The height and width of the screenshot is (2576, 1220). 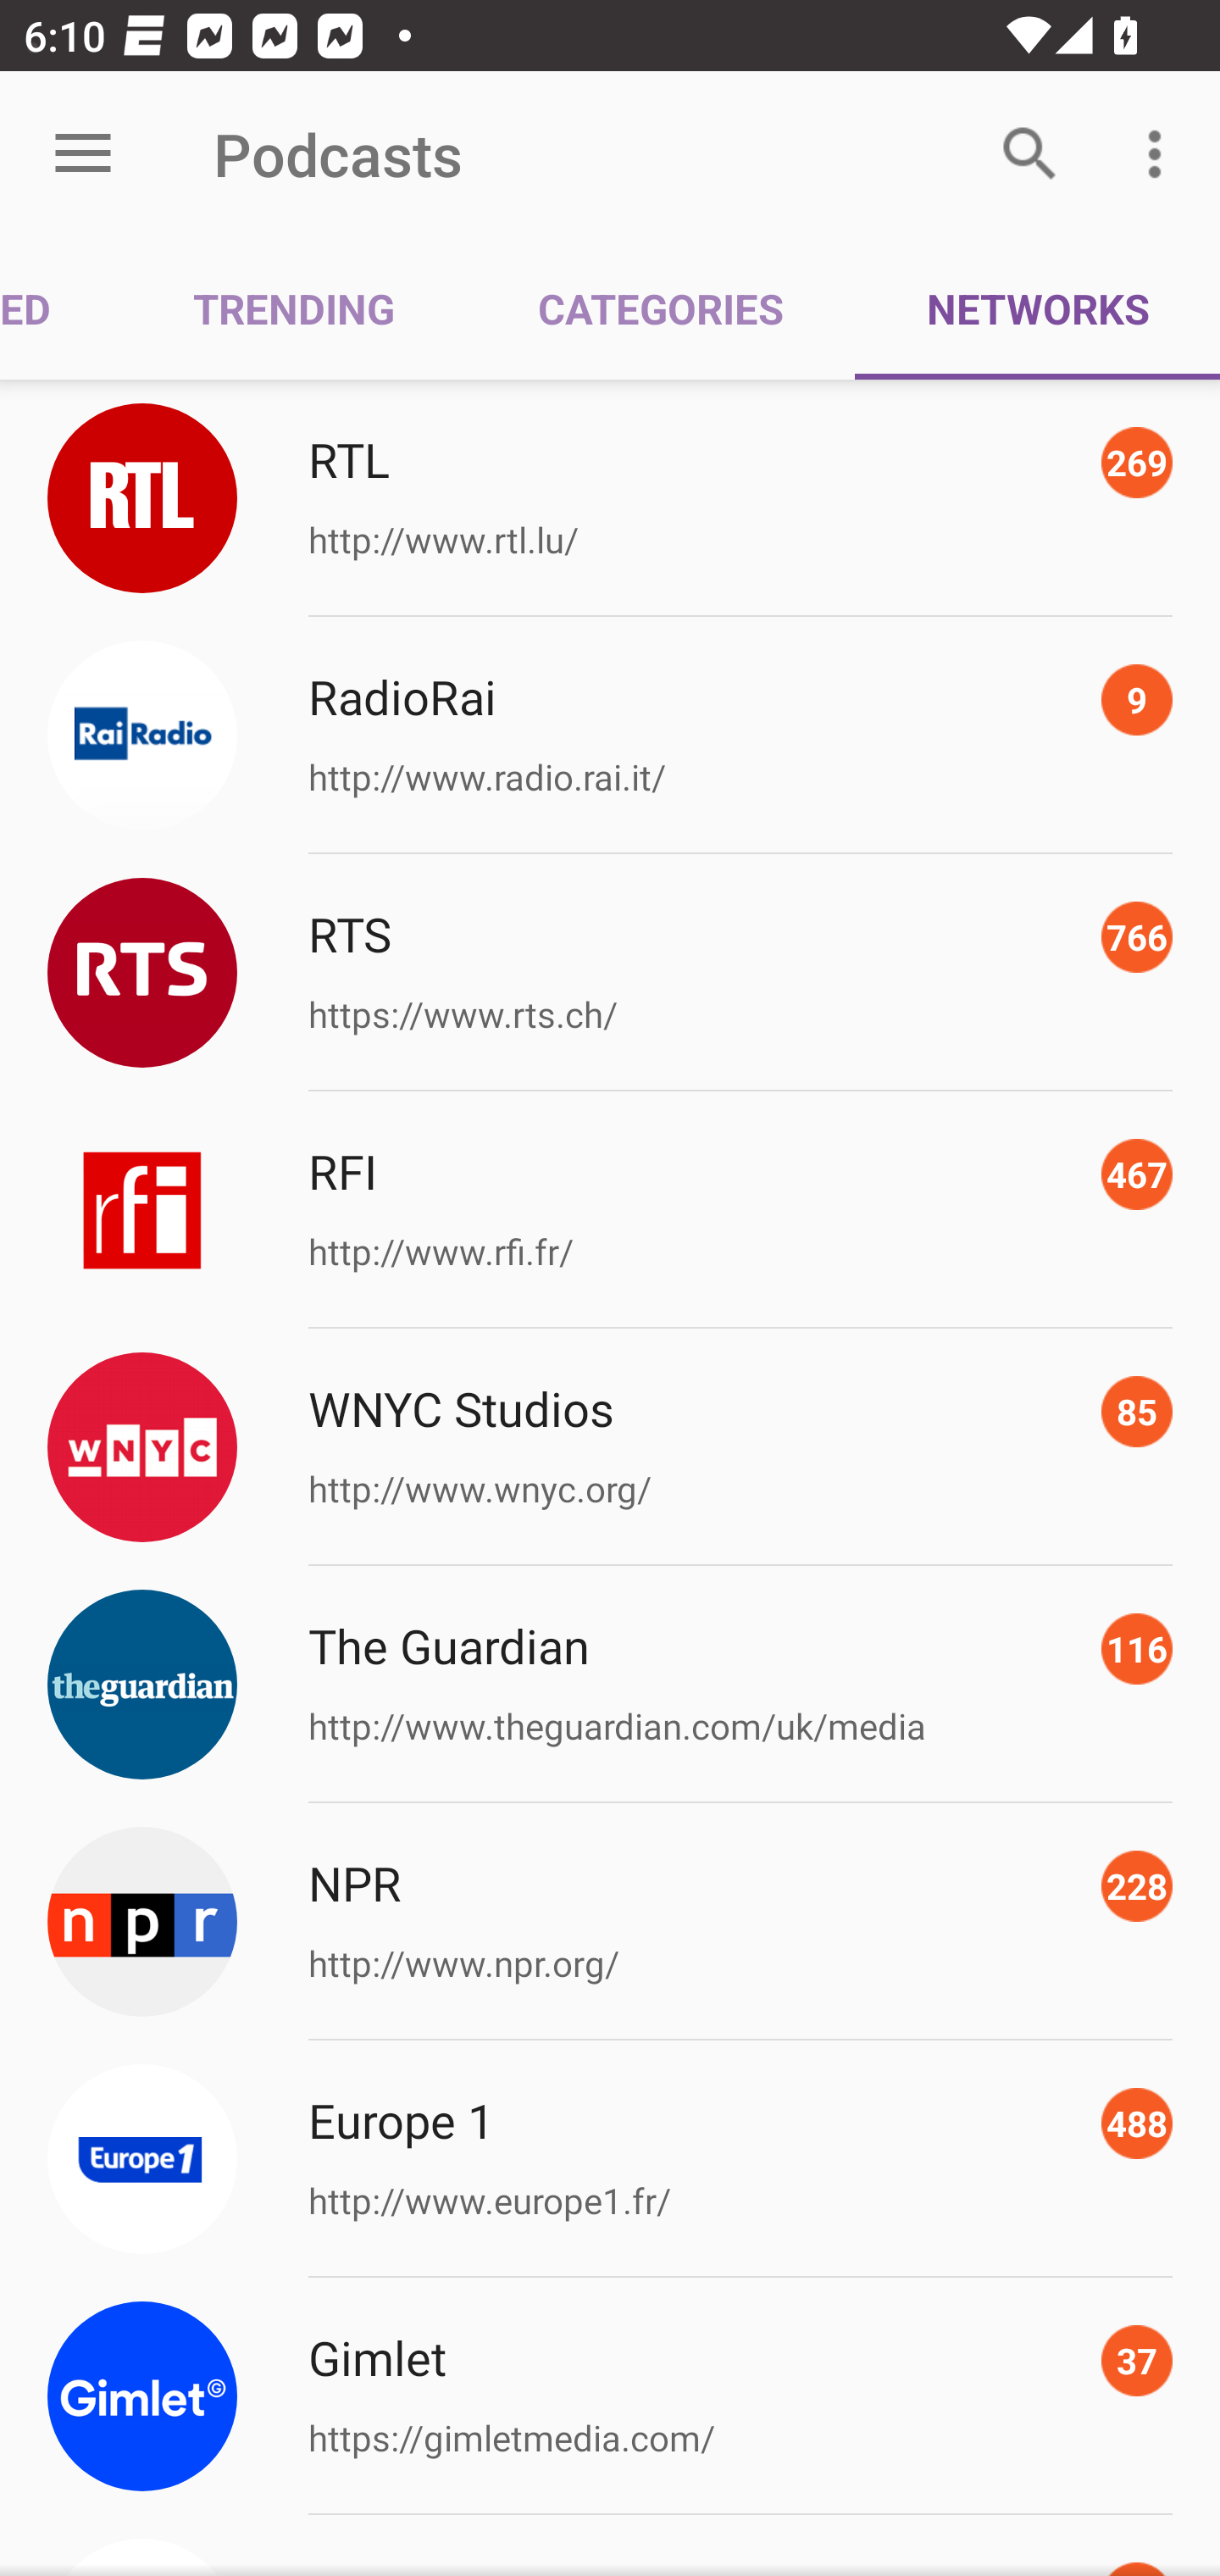 What do you see at coordinates (610, 736) in the screenshot?
I see `Picture RadioRai 9 http://www.radio.rai.it/` at bounding box center [610, 736].